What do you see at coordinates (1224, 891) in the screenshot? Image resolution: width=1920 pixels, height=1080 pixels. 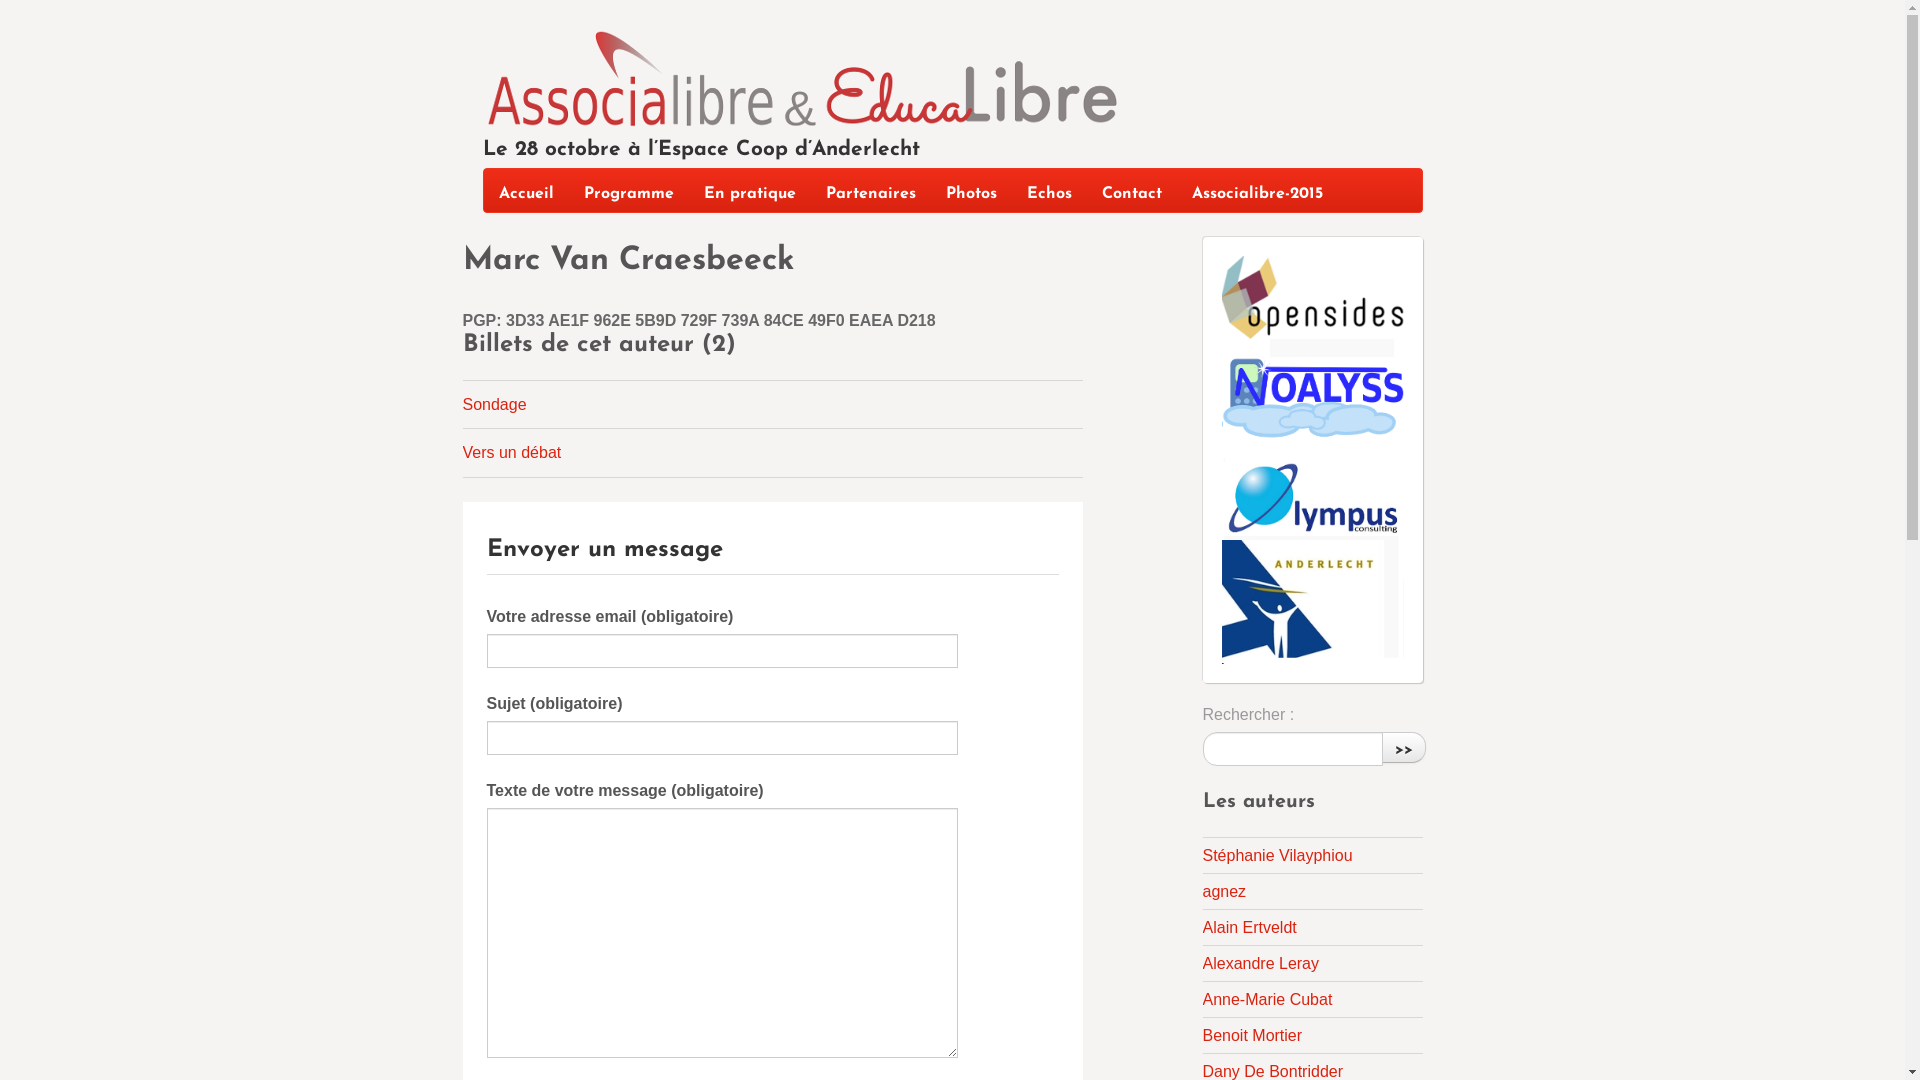 I see `agnez` at bounding box center [1224, 891].